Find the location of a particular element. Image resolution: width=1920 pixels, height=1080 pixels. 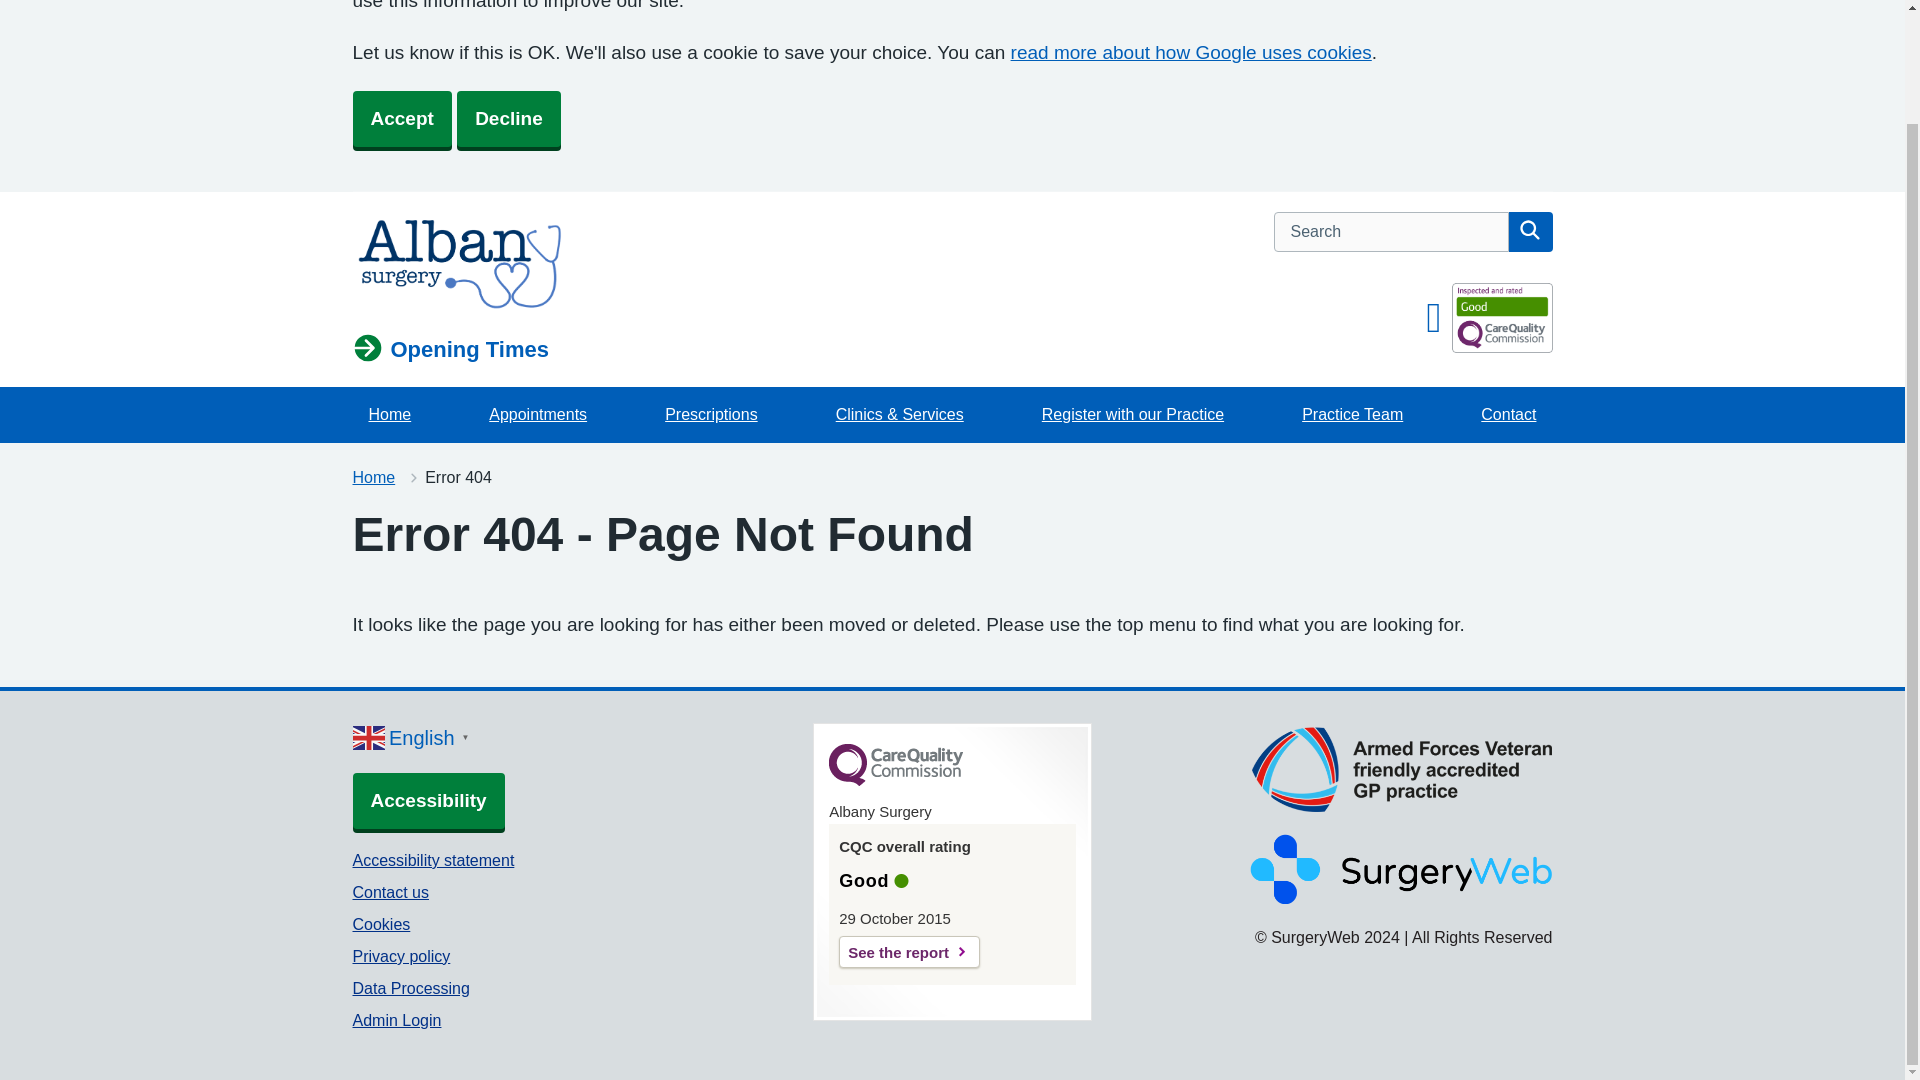

Contact is located at coordinates (1508, 414).